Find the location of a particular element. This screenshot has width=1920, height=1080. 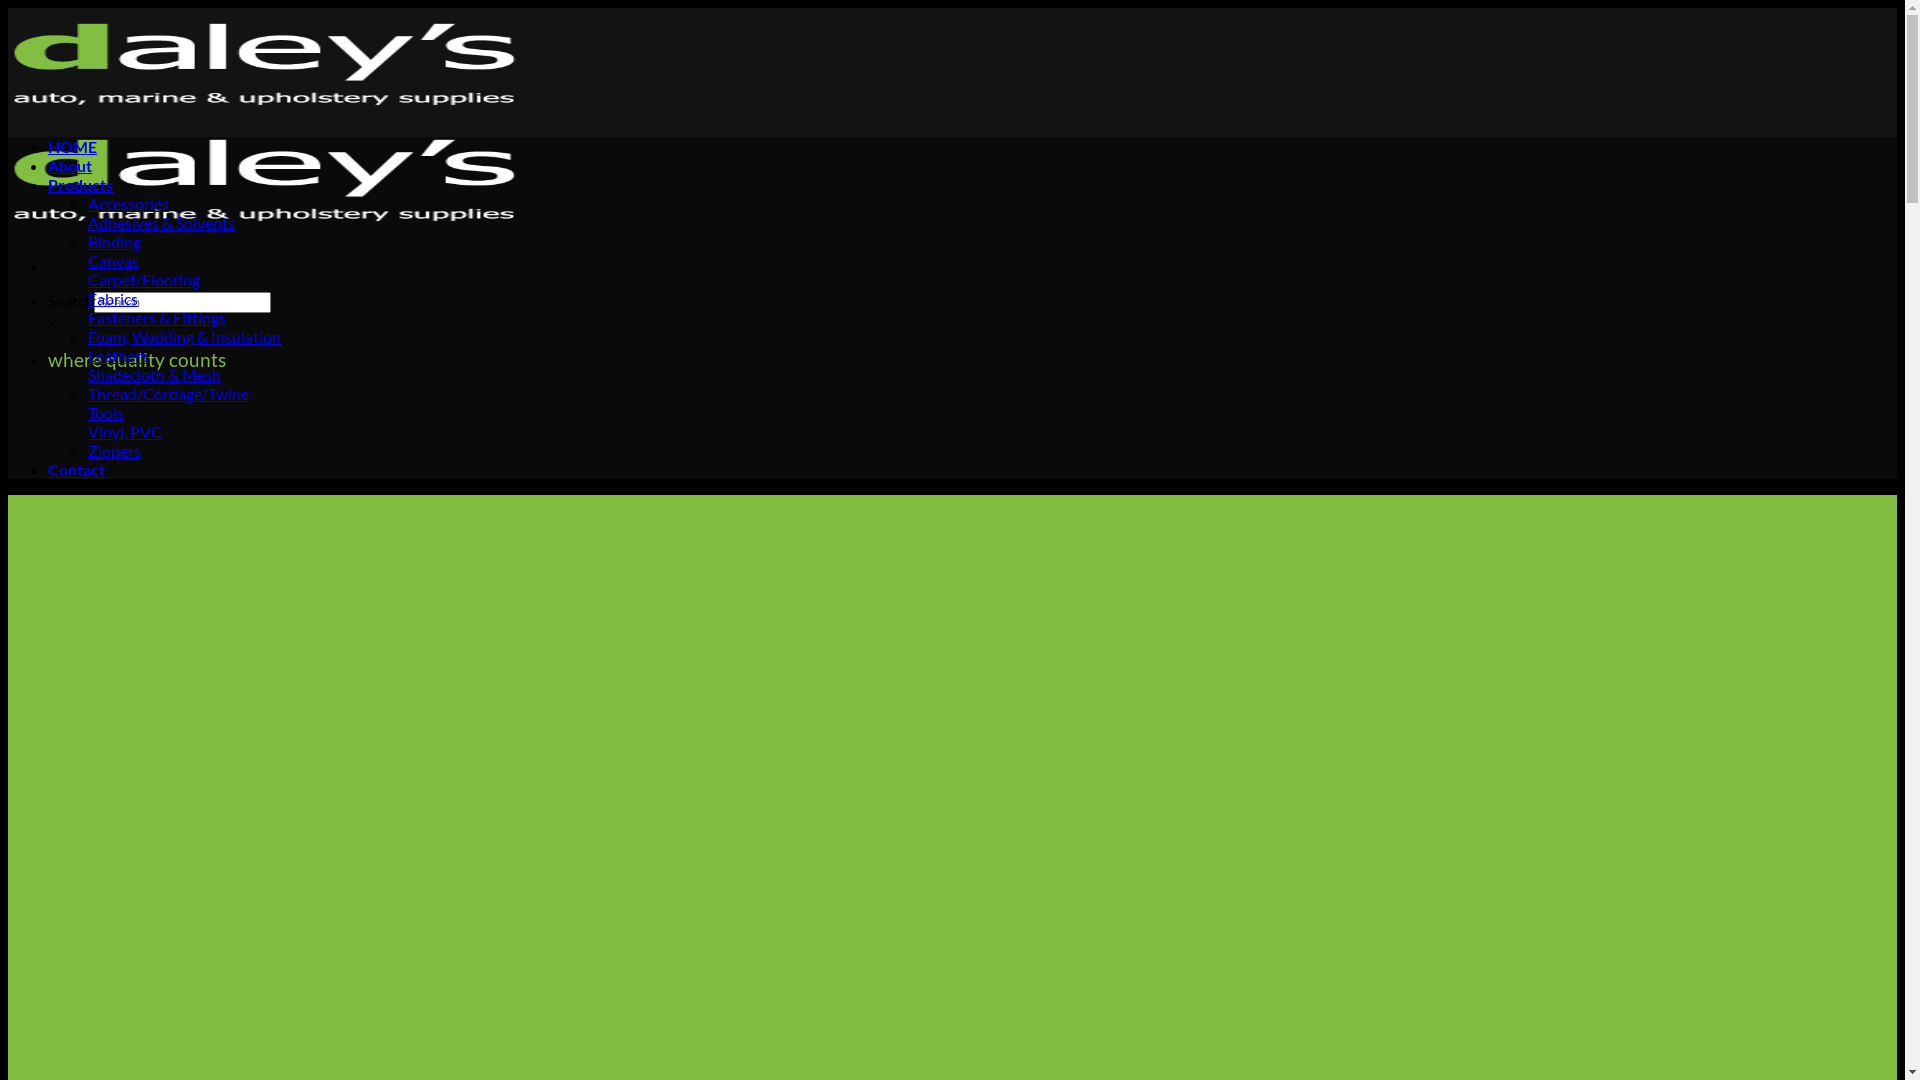

Skip to content is located at coordinates (8, 8).